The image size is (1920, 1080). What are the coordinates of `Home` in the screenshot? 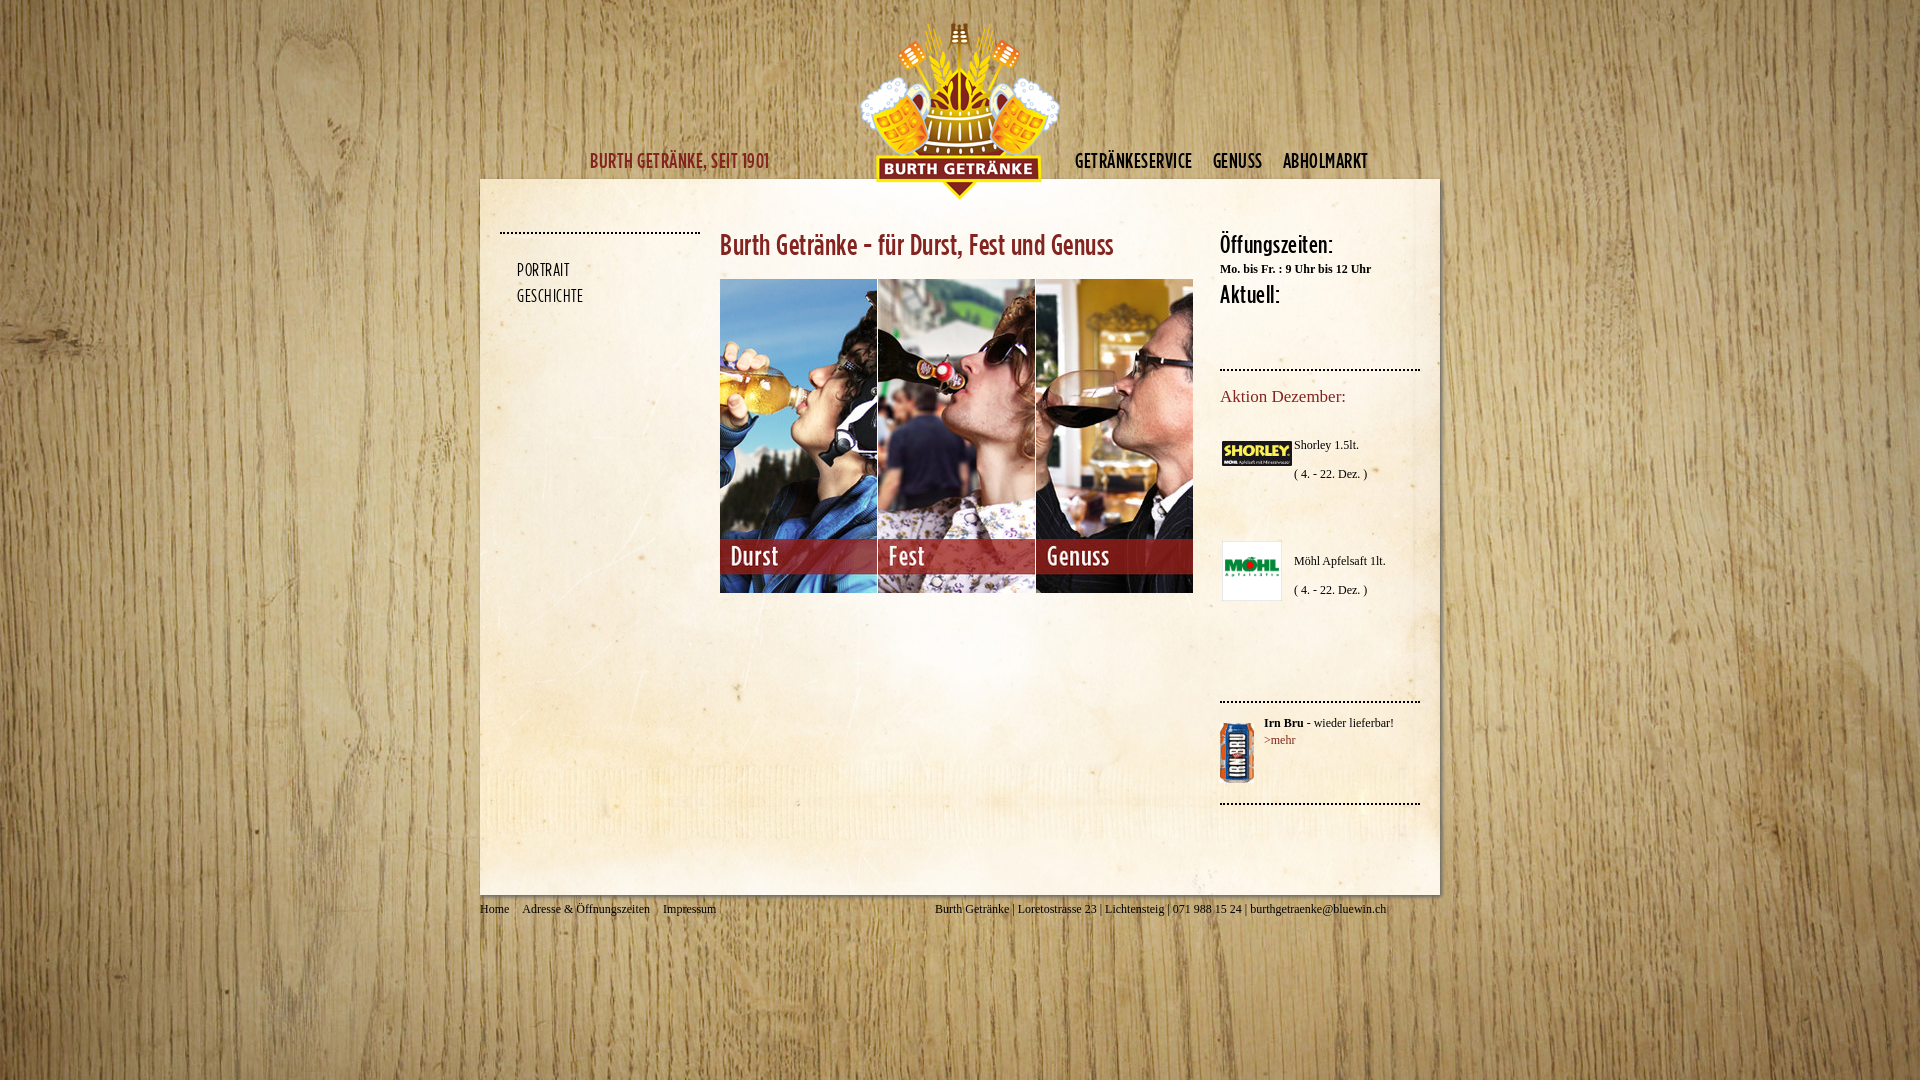 It's located at (494, 910).